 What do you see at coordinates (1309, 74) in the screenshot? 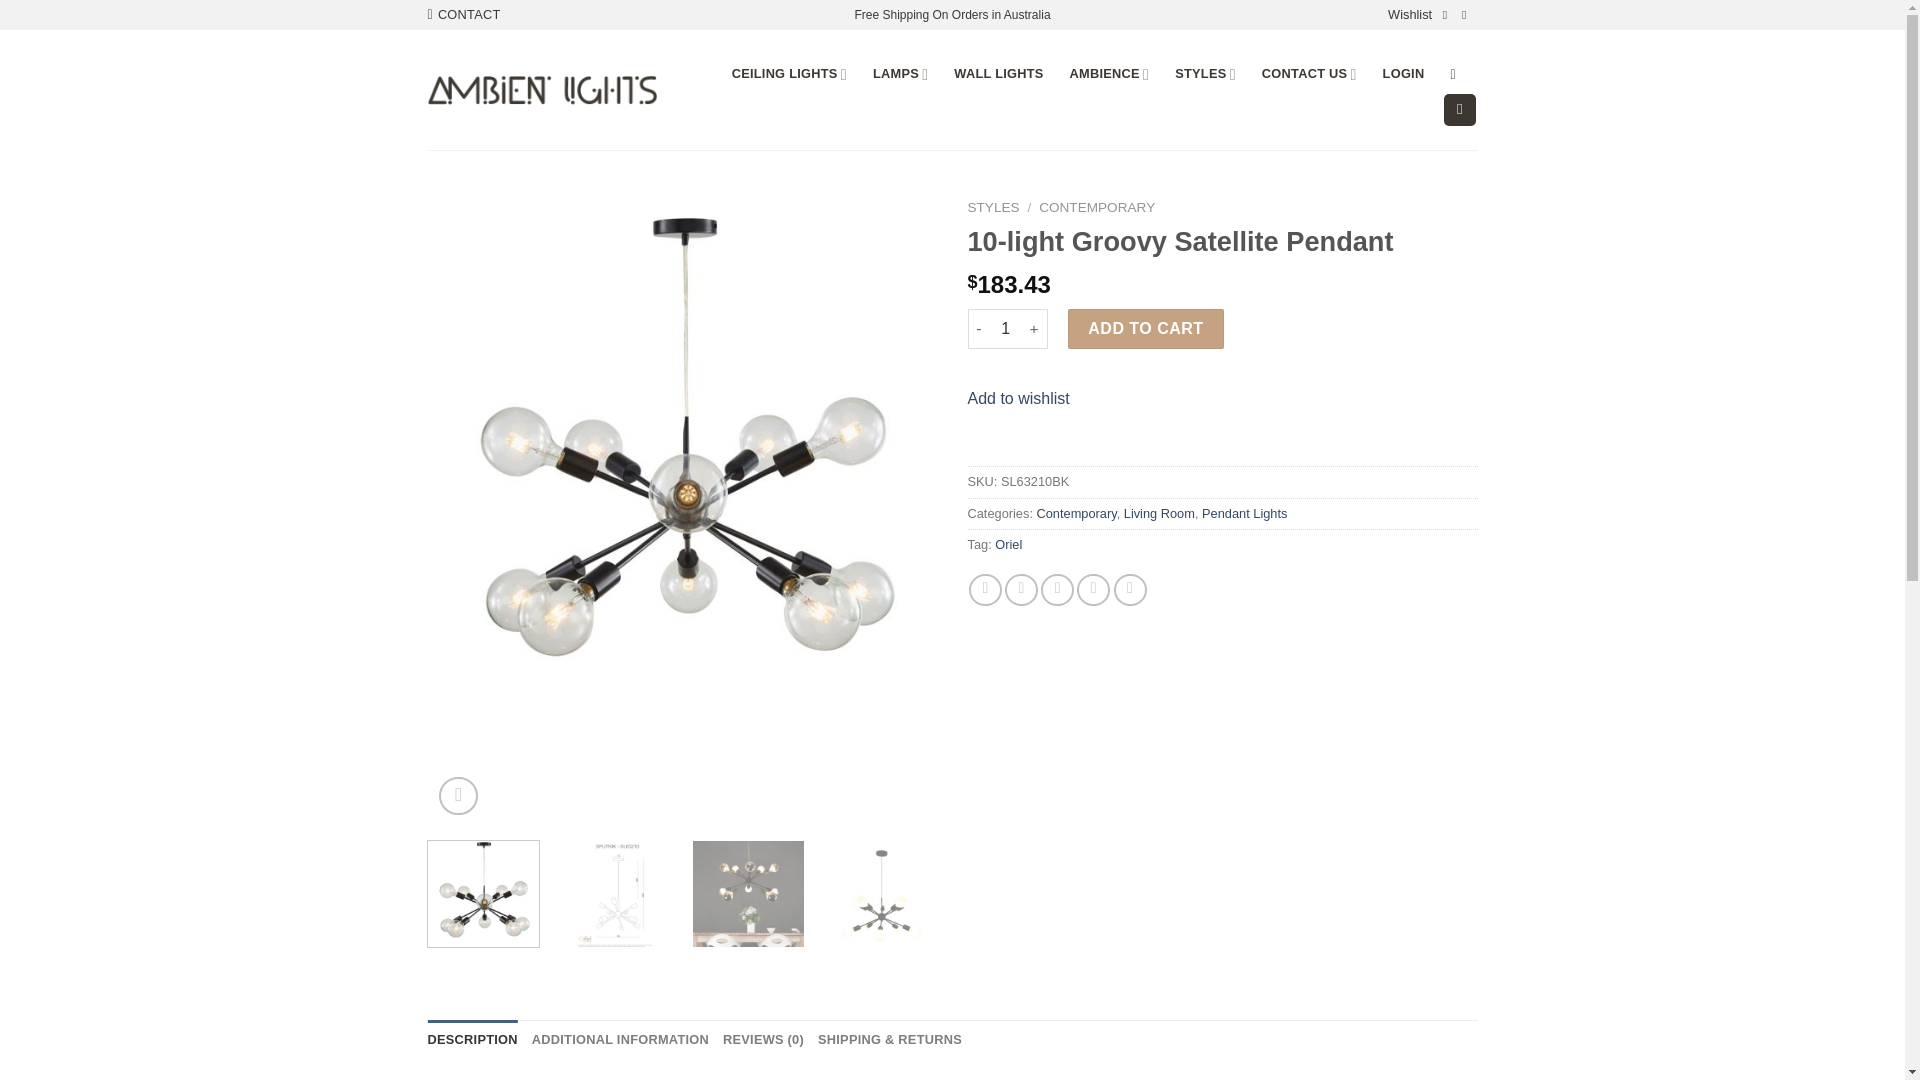
I see `CONTACT US` at bounding box center [1309, 74].